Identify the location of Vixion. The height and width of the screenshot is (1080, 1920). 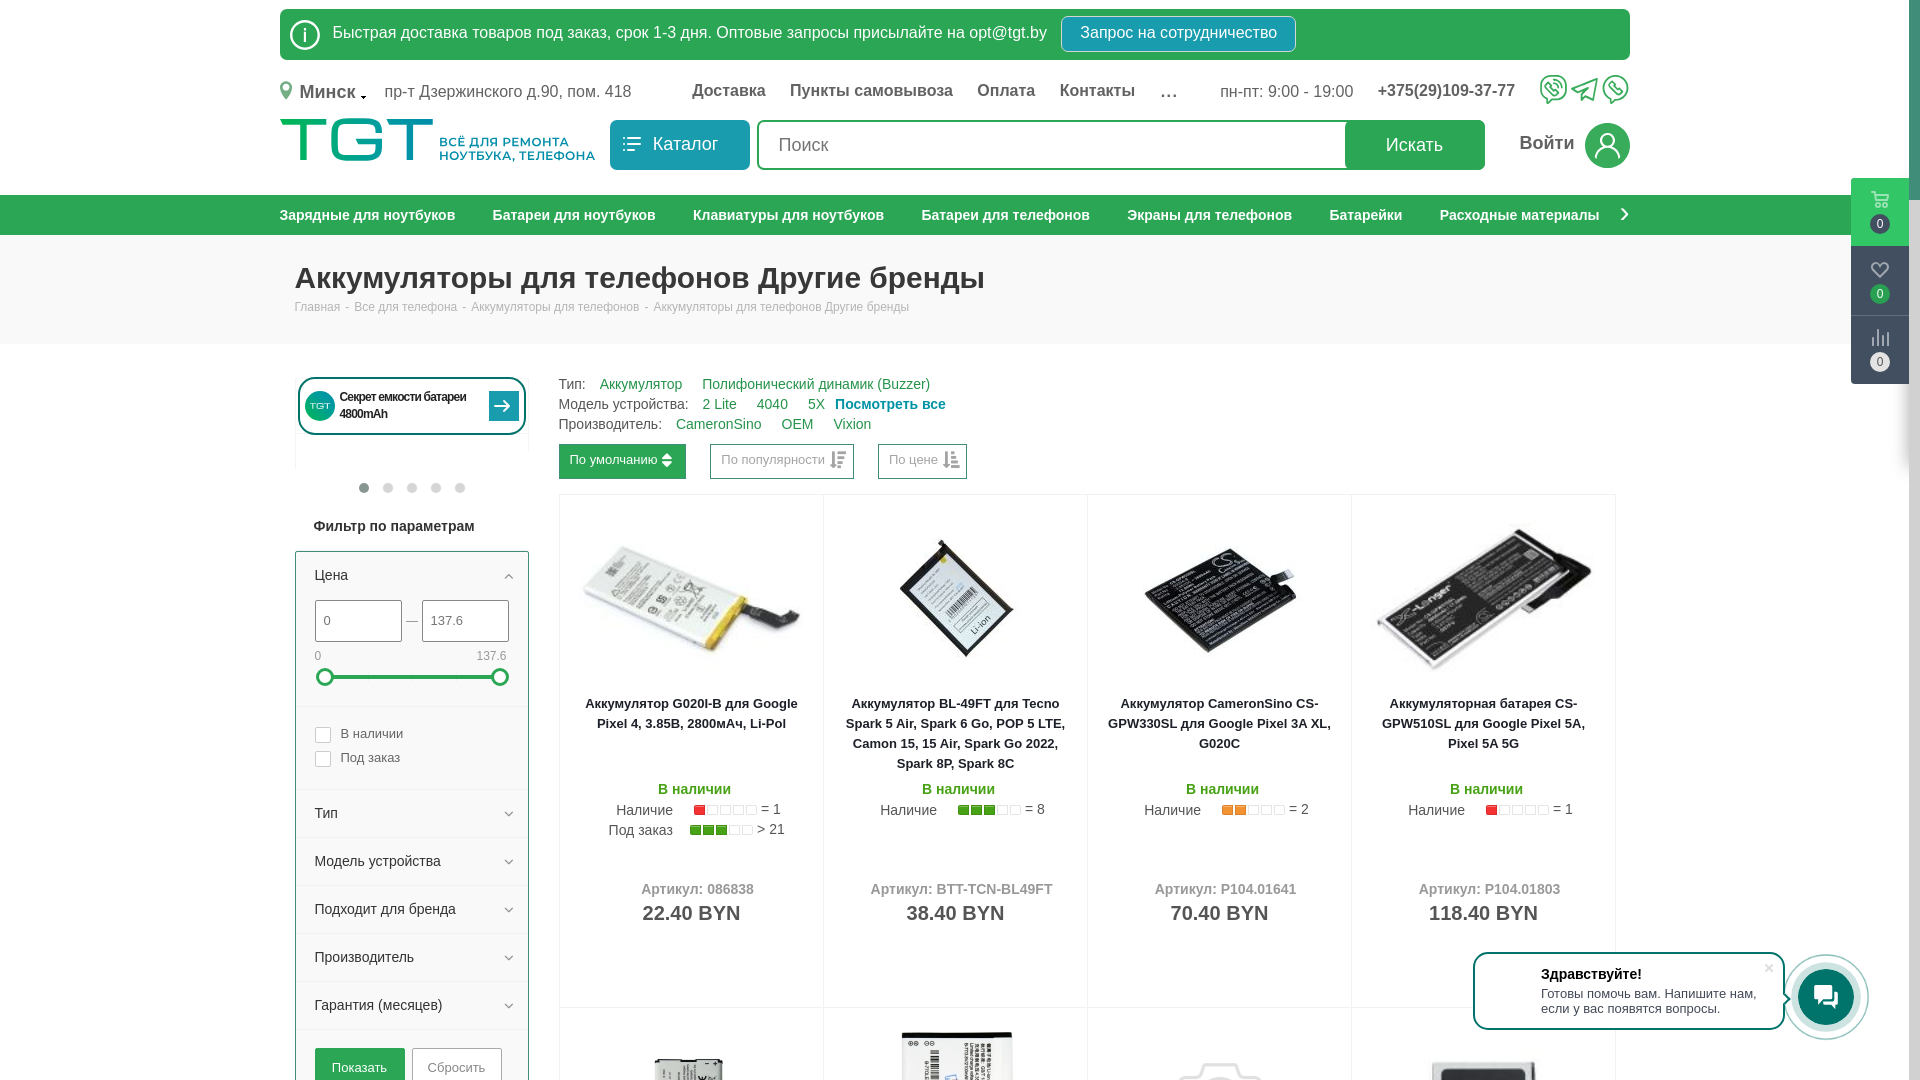
(852, 424).